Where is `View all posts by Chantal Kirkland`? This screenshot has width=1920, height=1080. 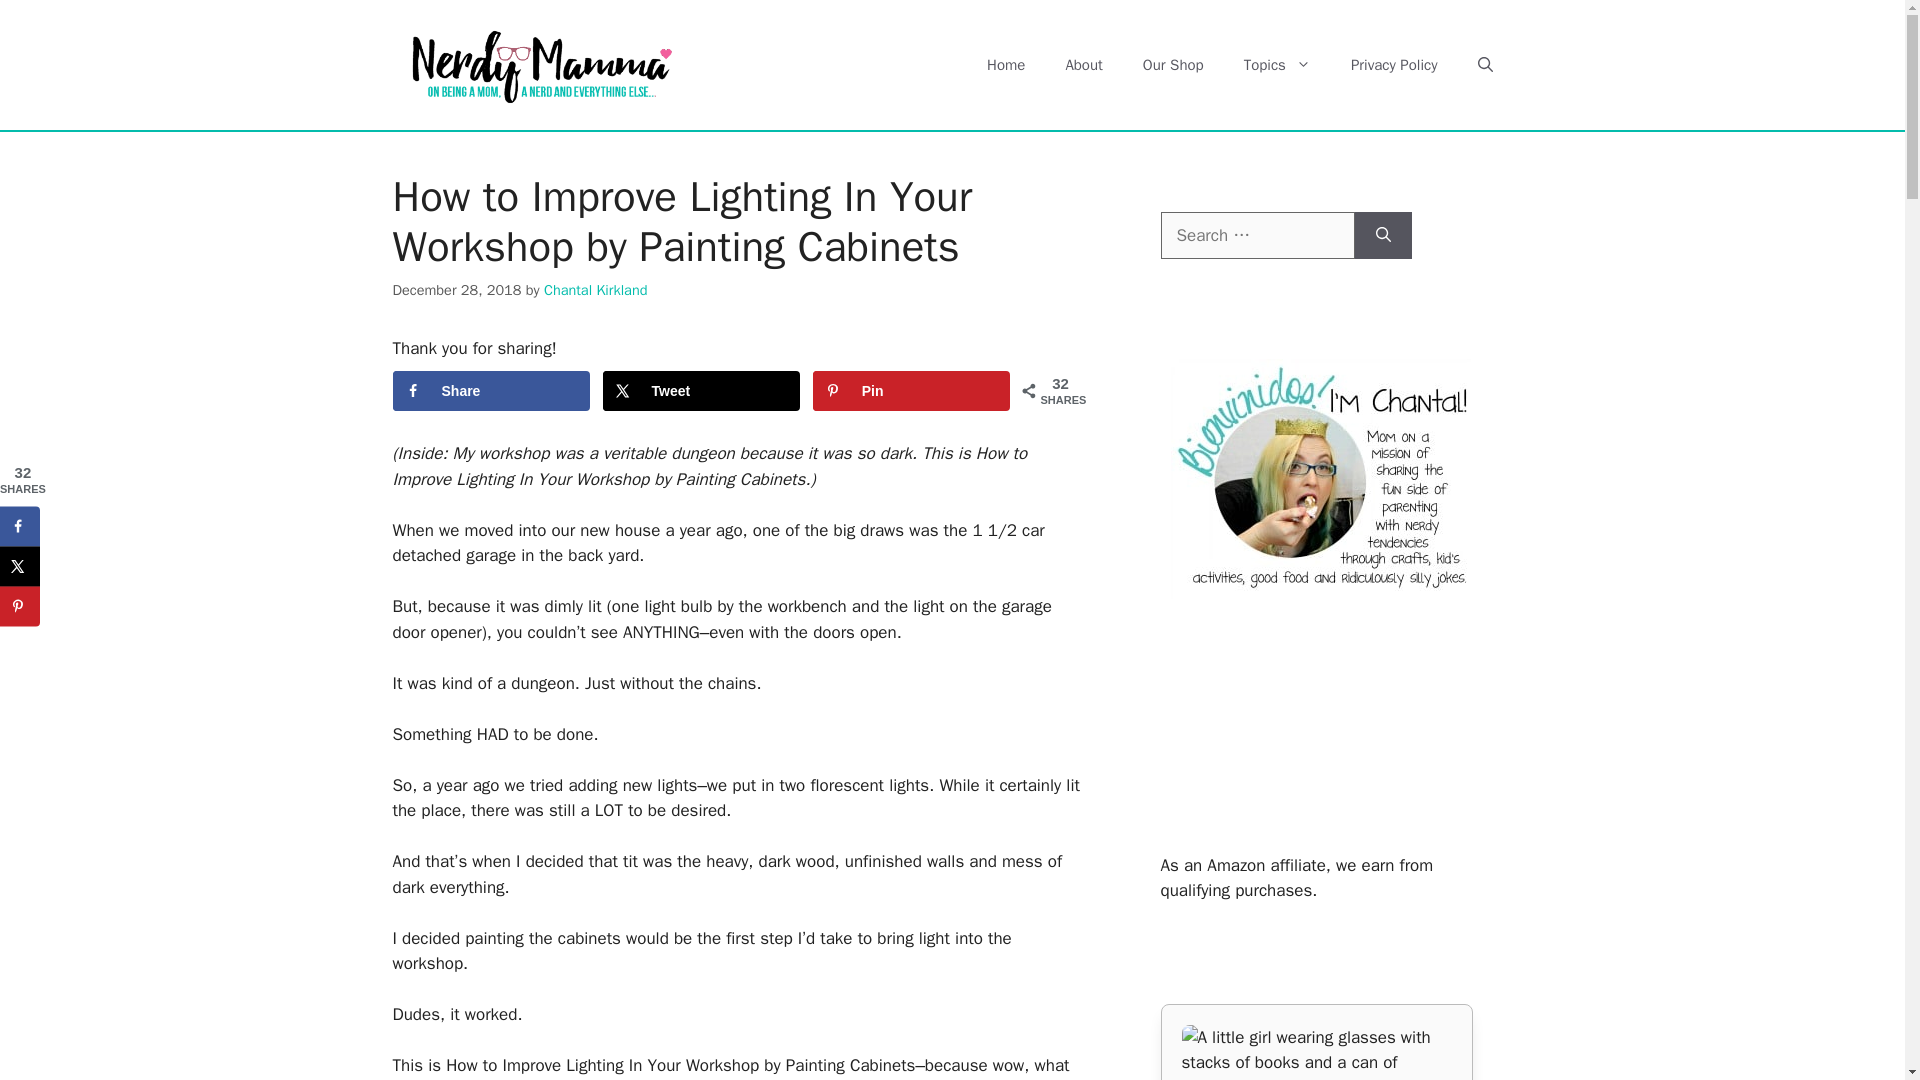 View all posts by Chantal Kirkland is located at coordinates (596, 290).